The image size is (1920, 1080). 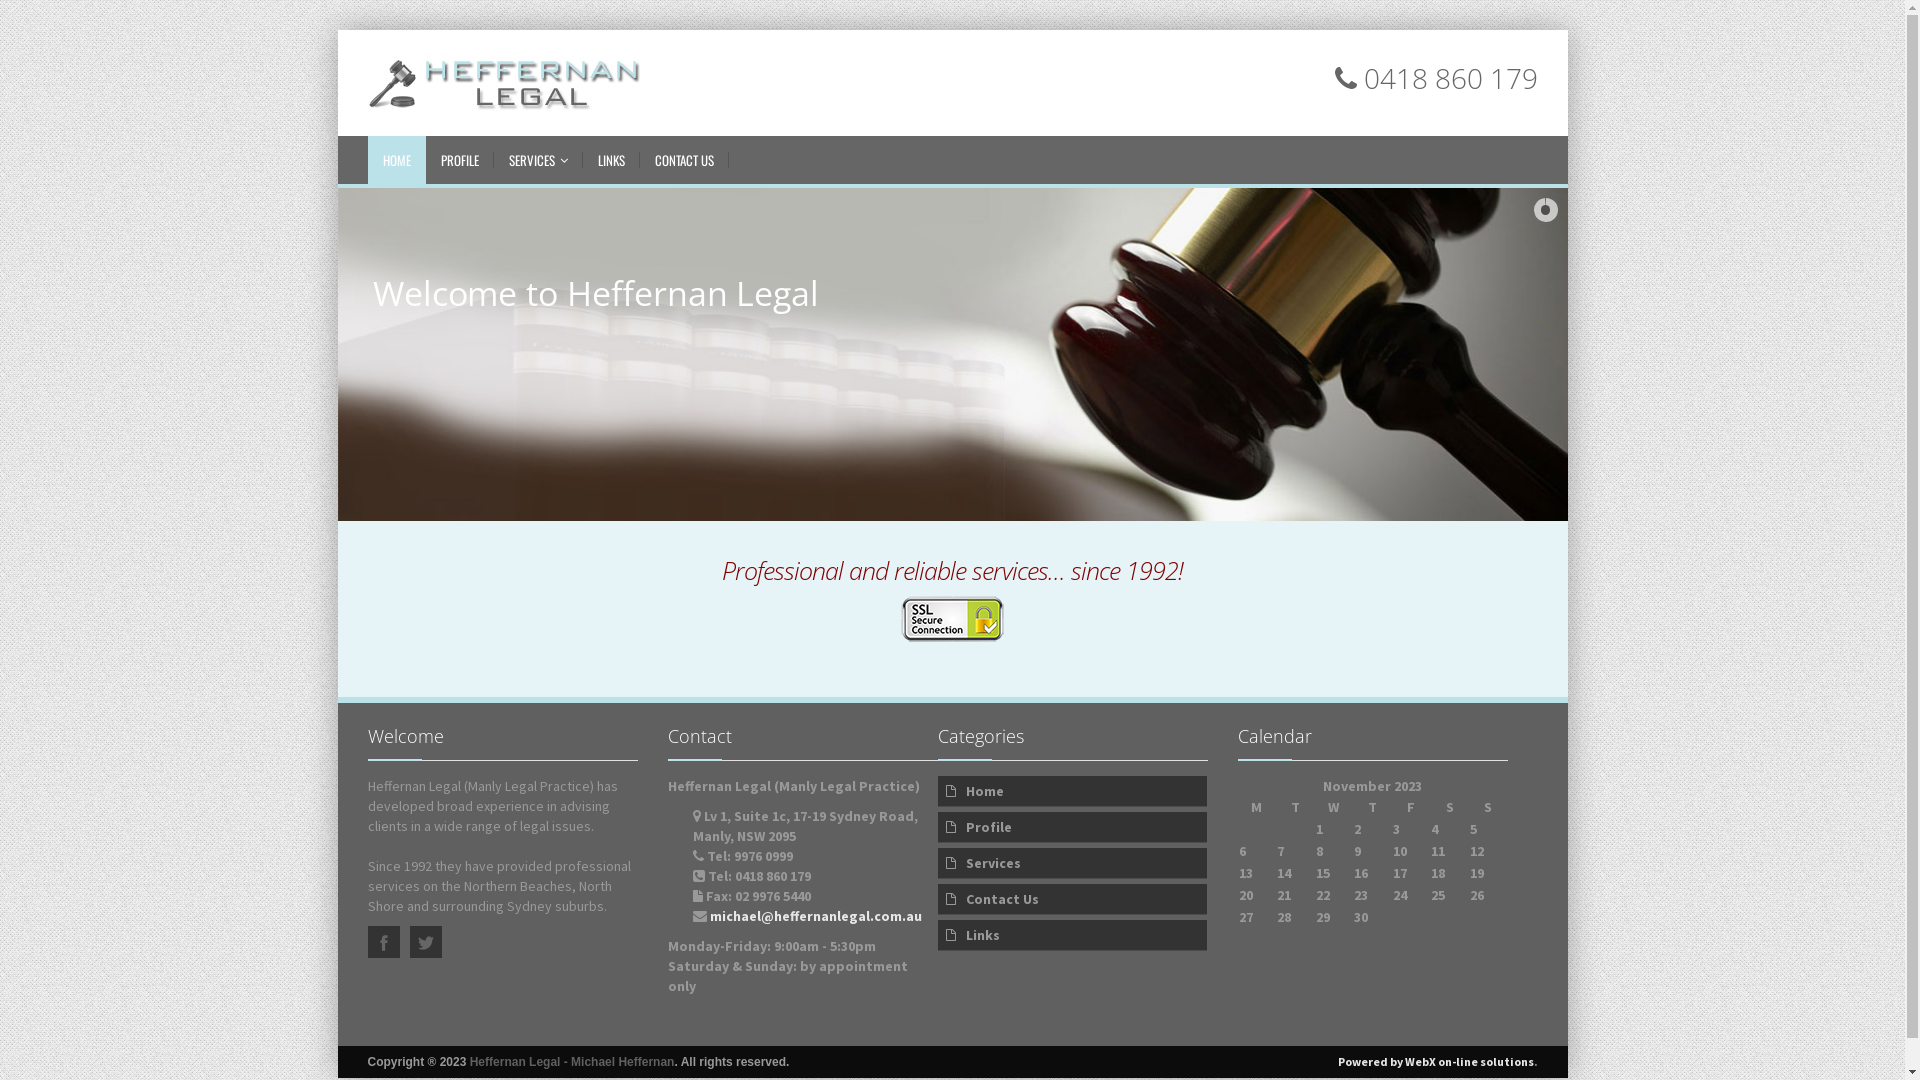 What do you see at coordinates (1073, 792) in the screenshot?
I see `Home` at bounding box center [1073, 792].